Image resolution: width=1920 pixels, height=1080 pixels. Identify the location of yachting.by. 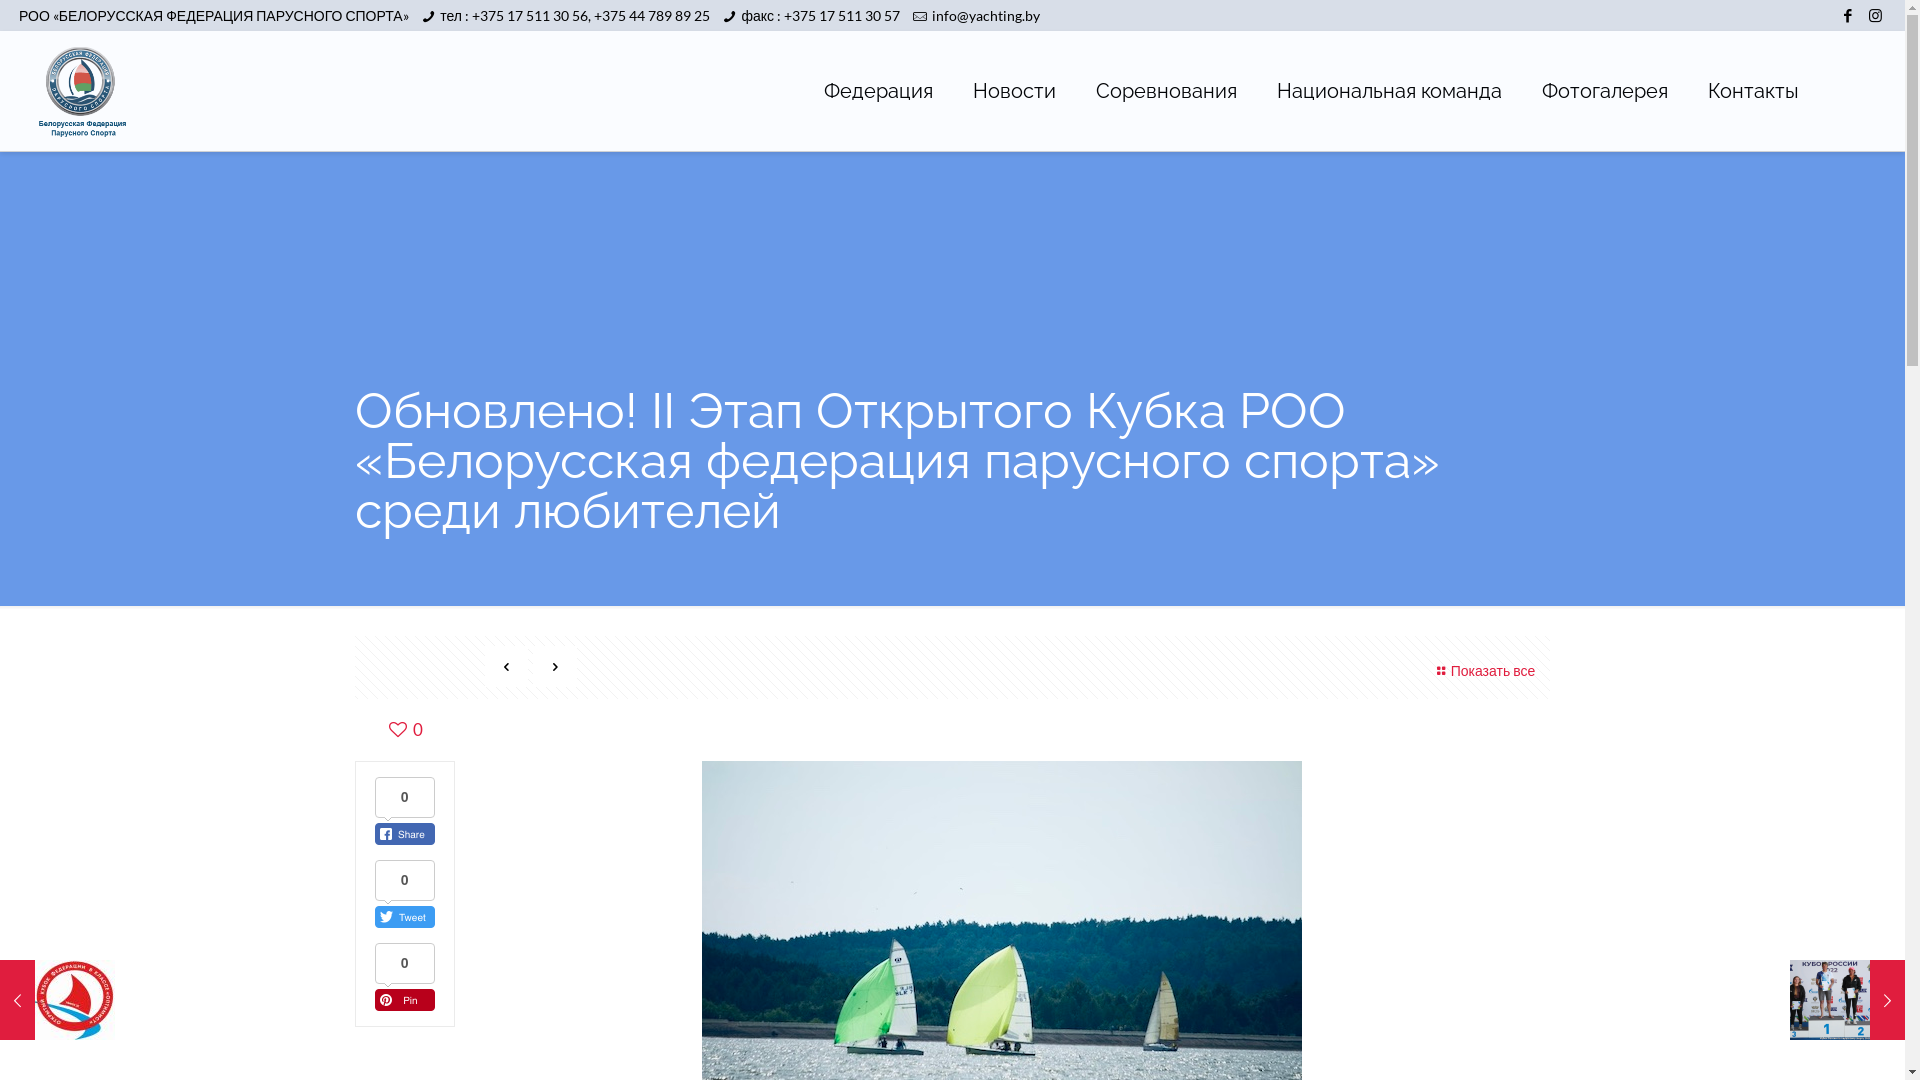
(82, 91).